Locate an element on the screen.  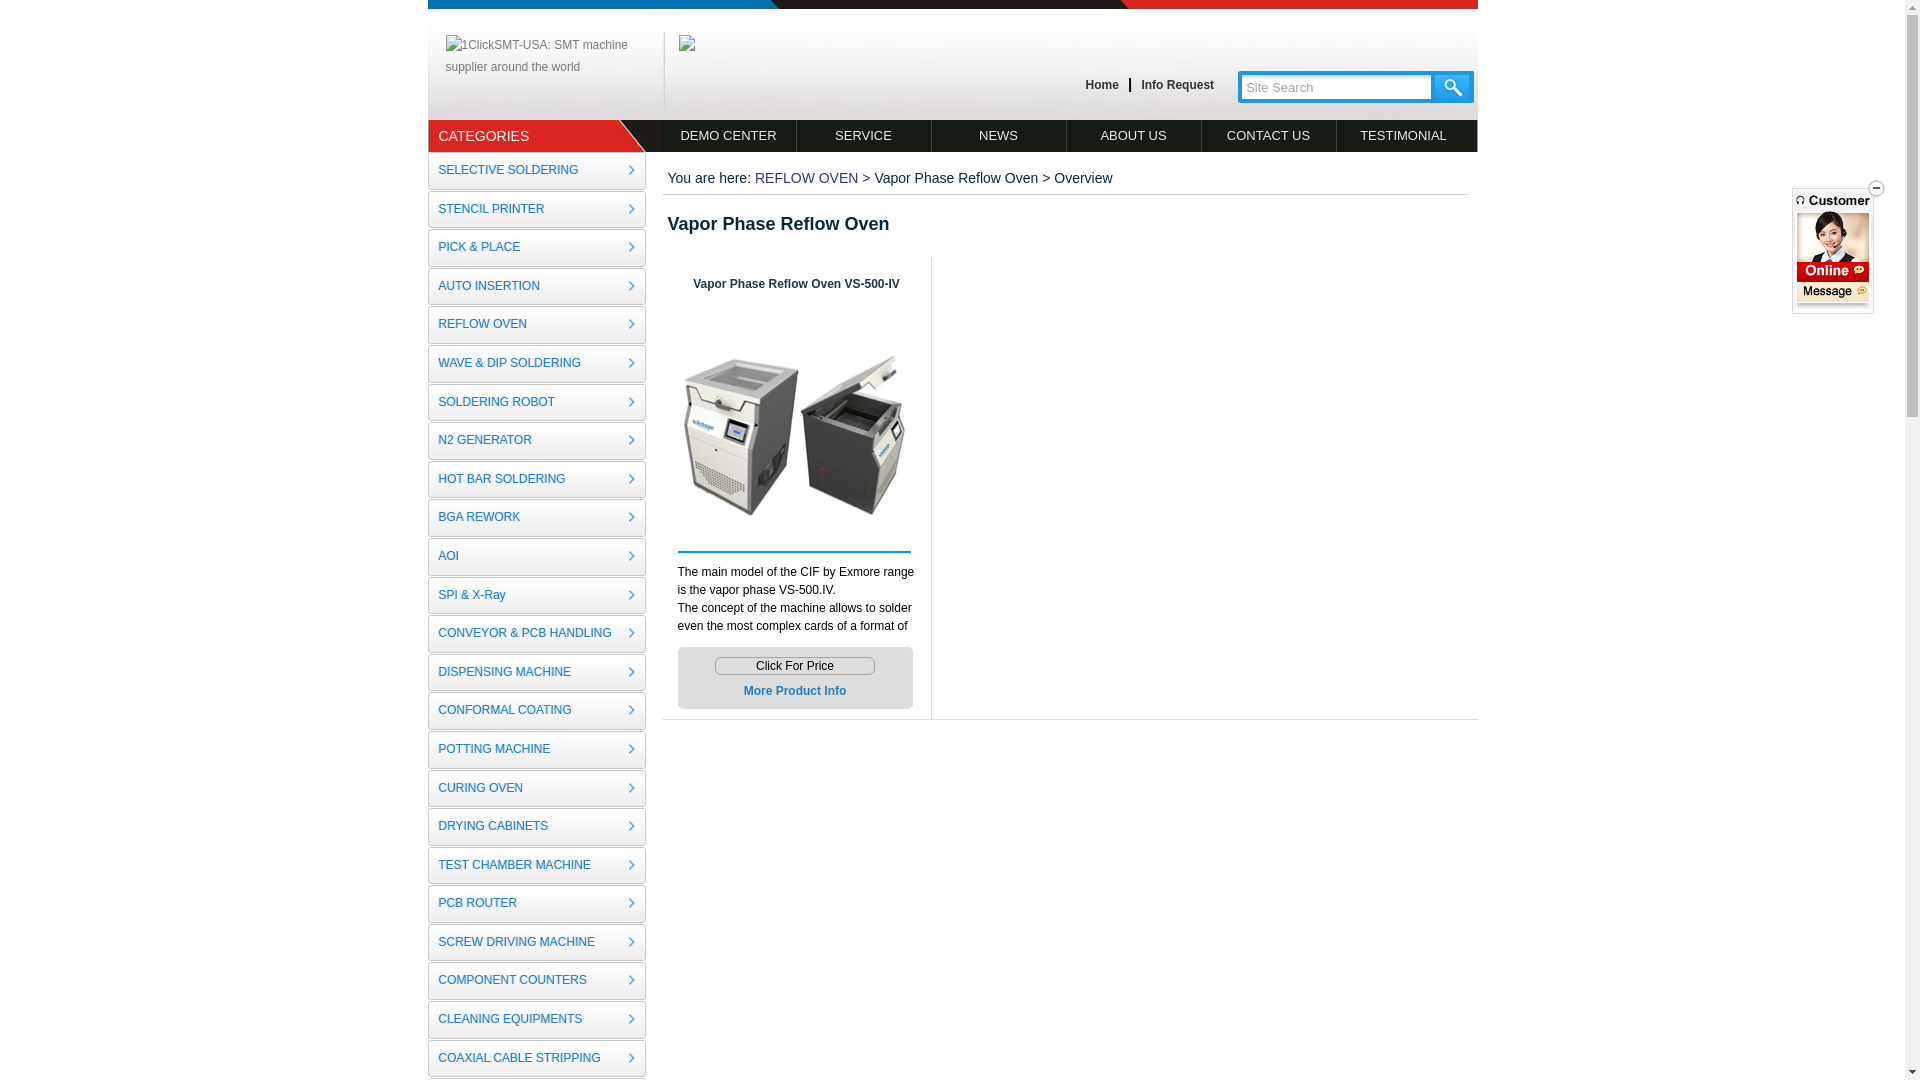
CONTACT US is located at coordinates (1270, 136).